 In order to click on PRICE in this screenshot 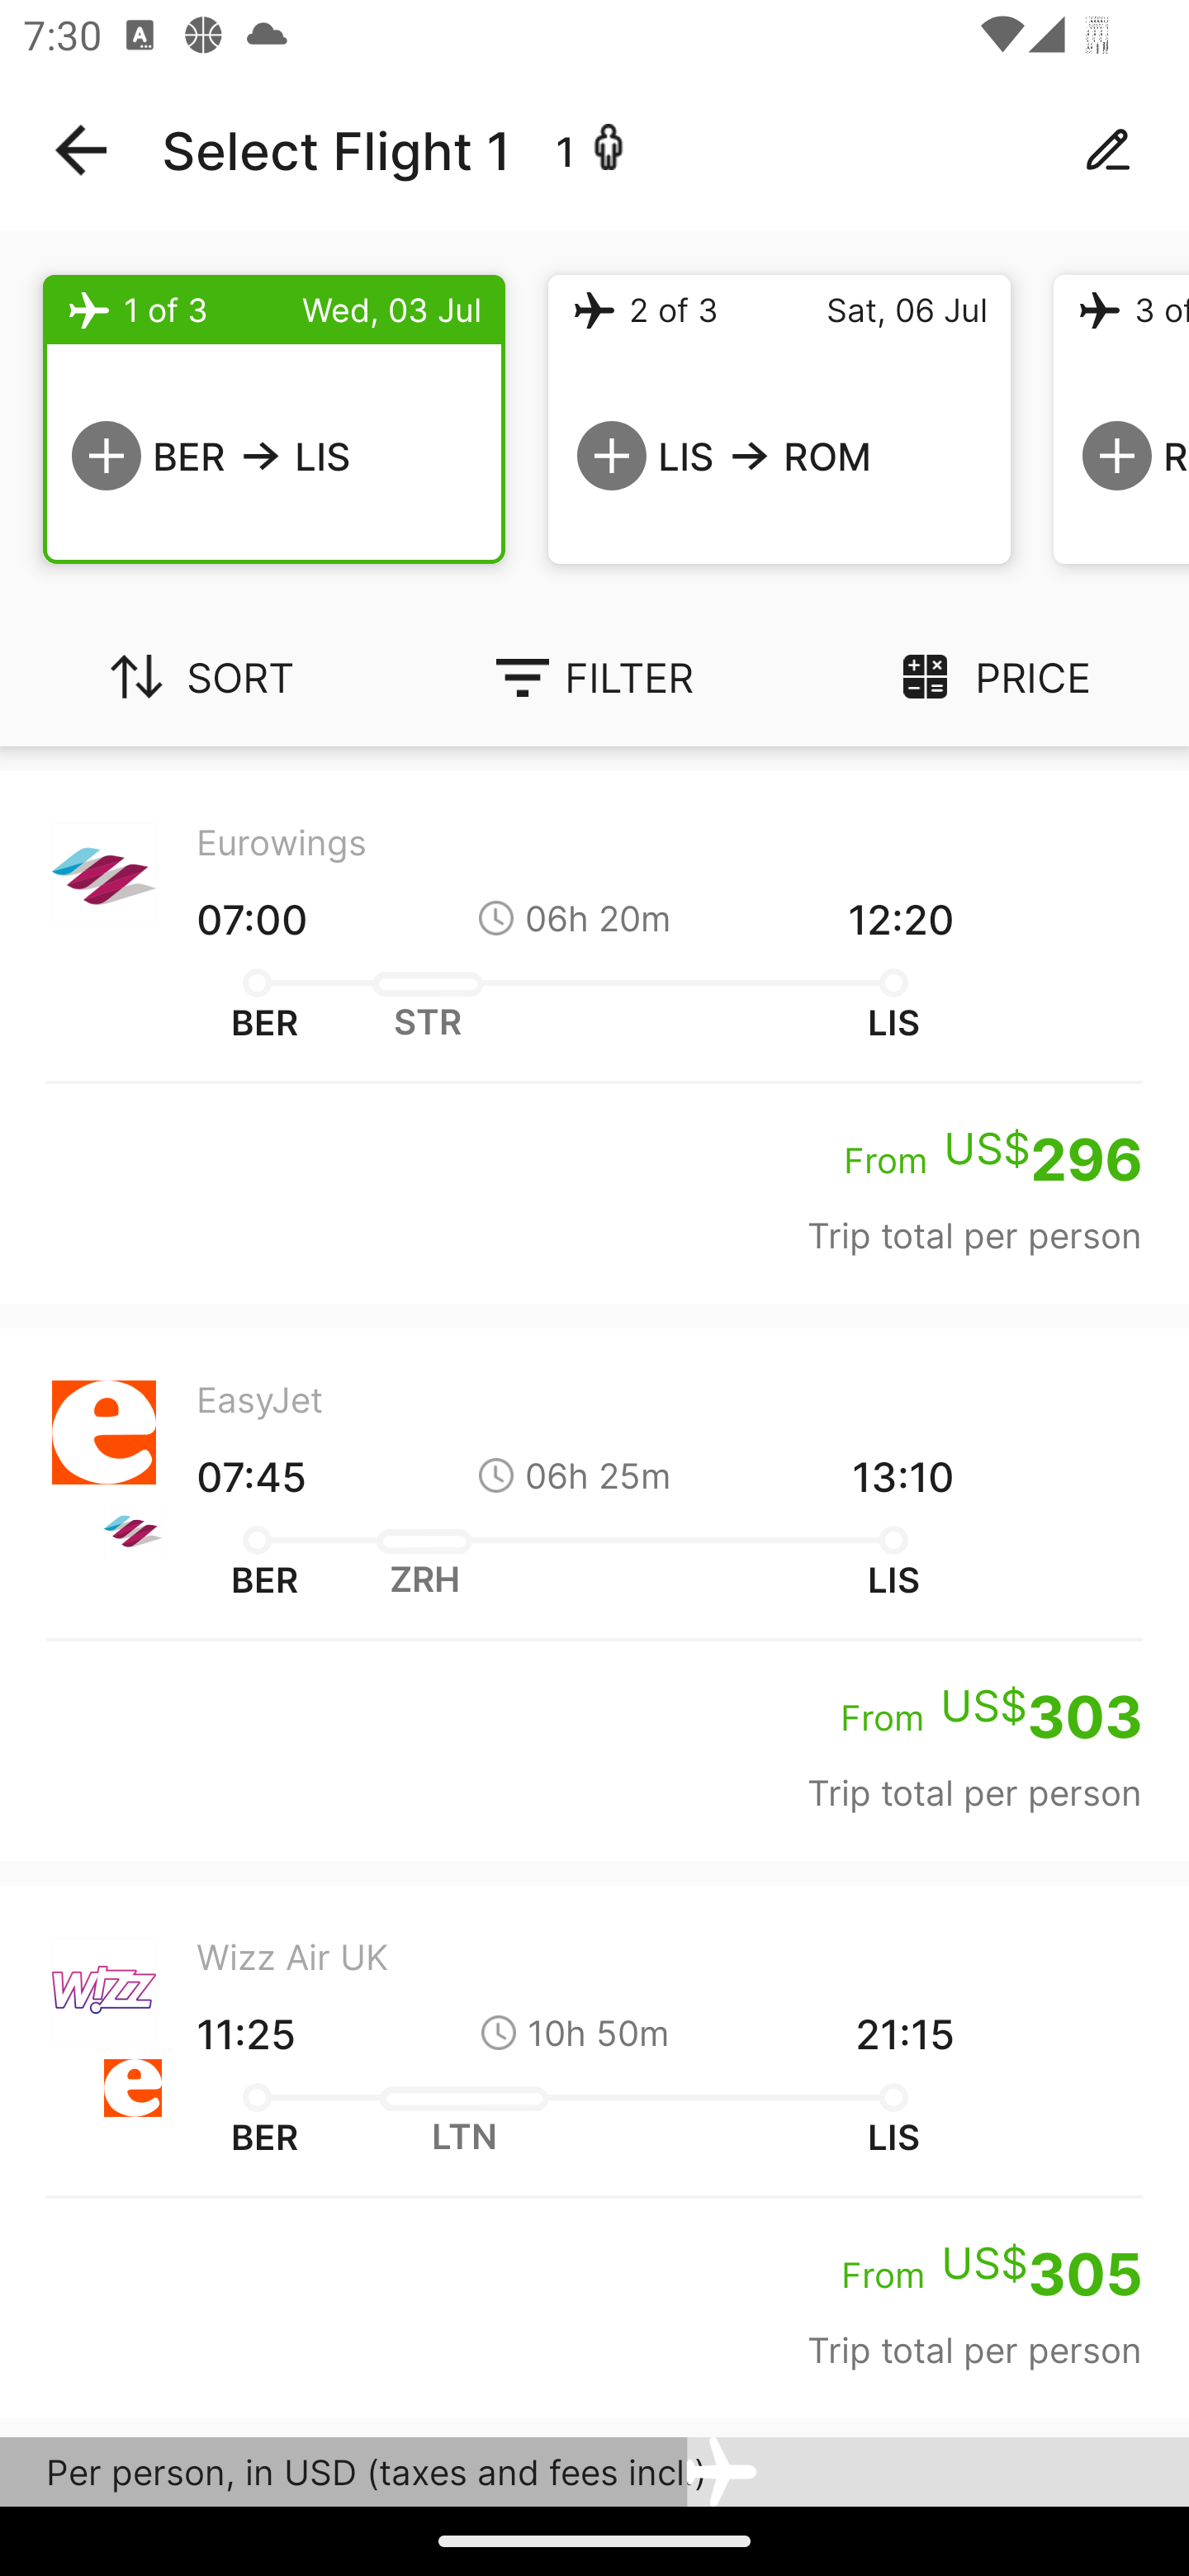, I will do `click(991, 677)`.